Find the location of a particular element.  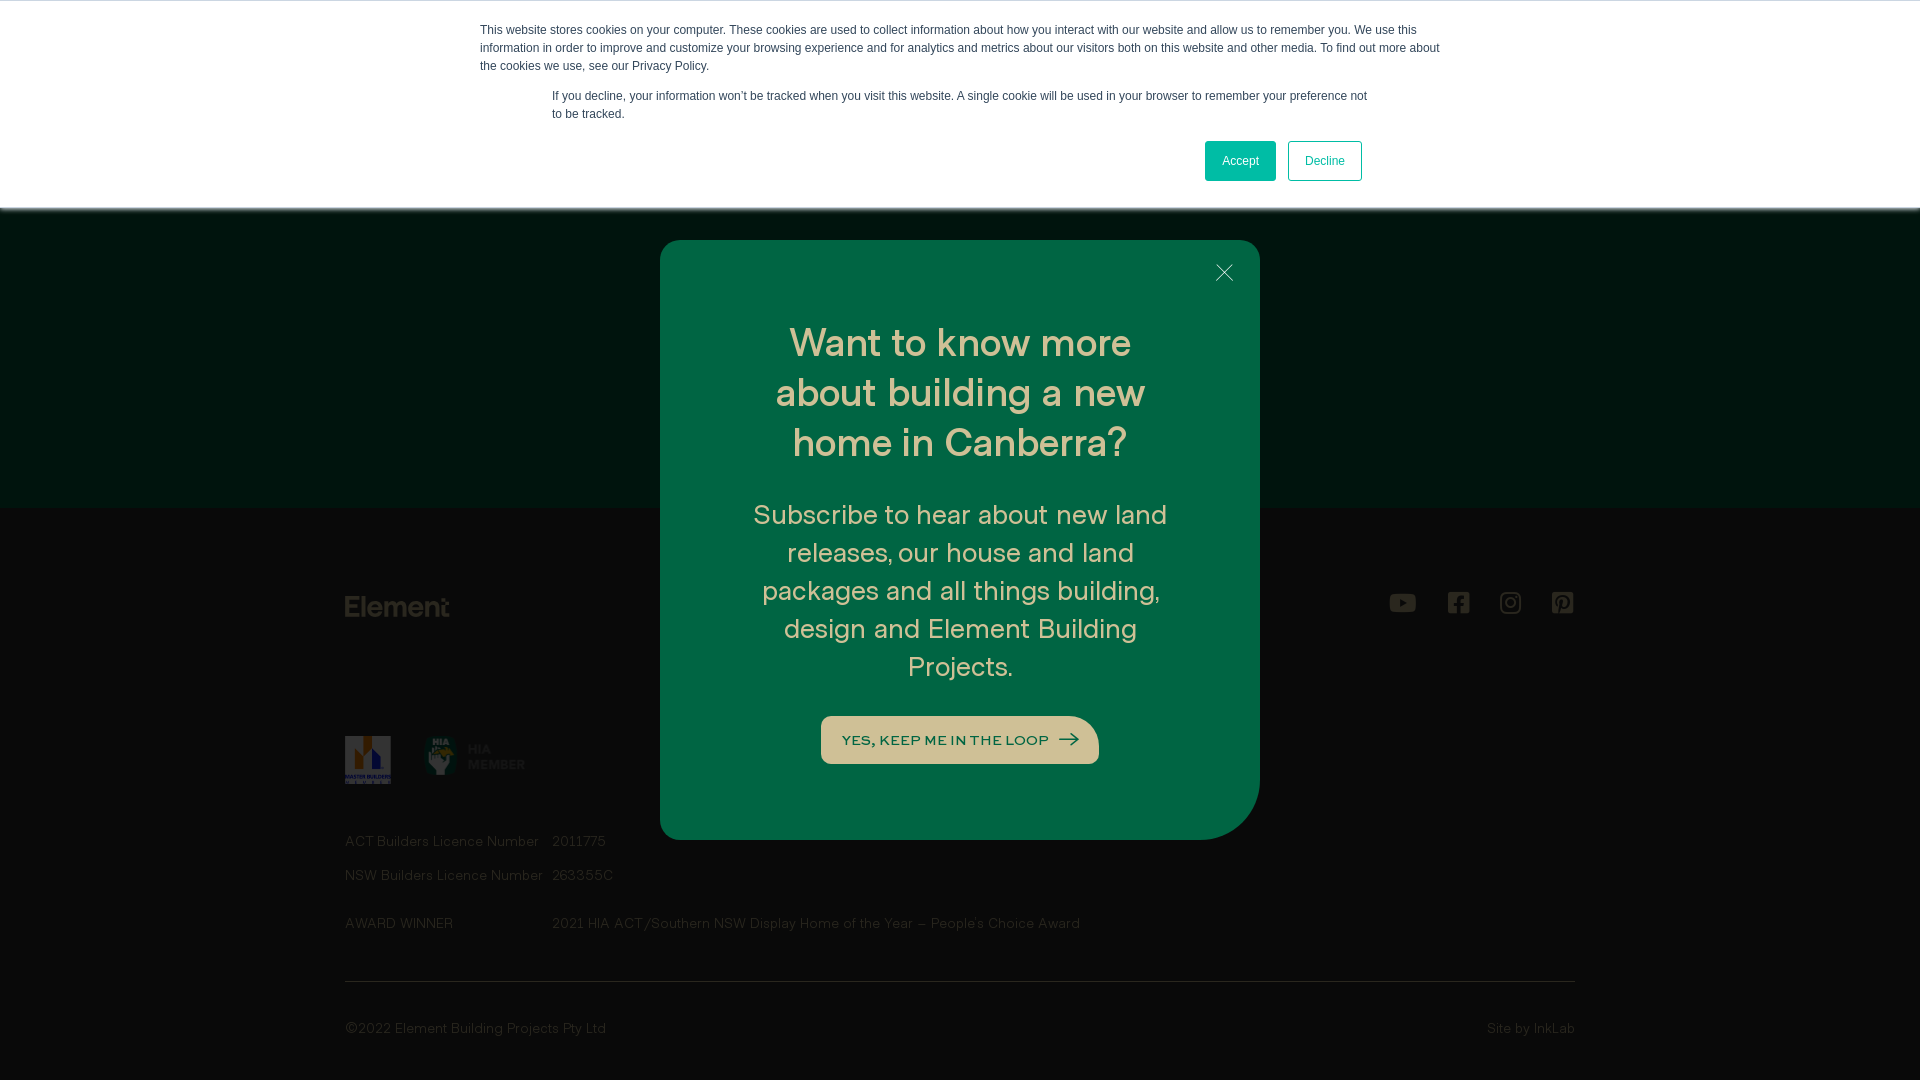

About us is located at coordinates (797, 606).